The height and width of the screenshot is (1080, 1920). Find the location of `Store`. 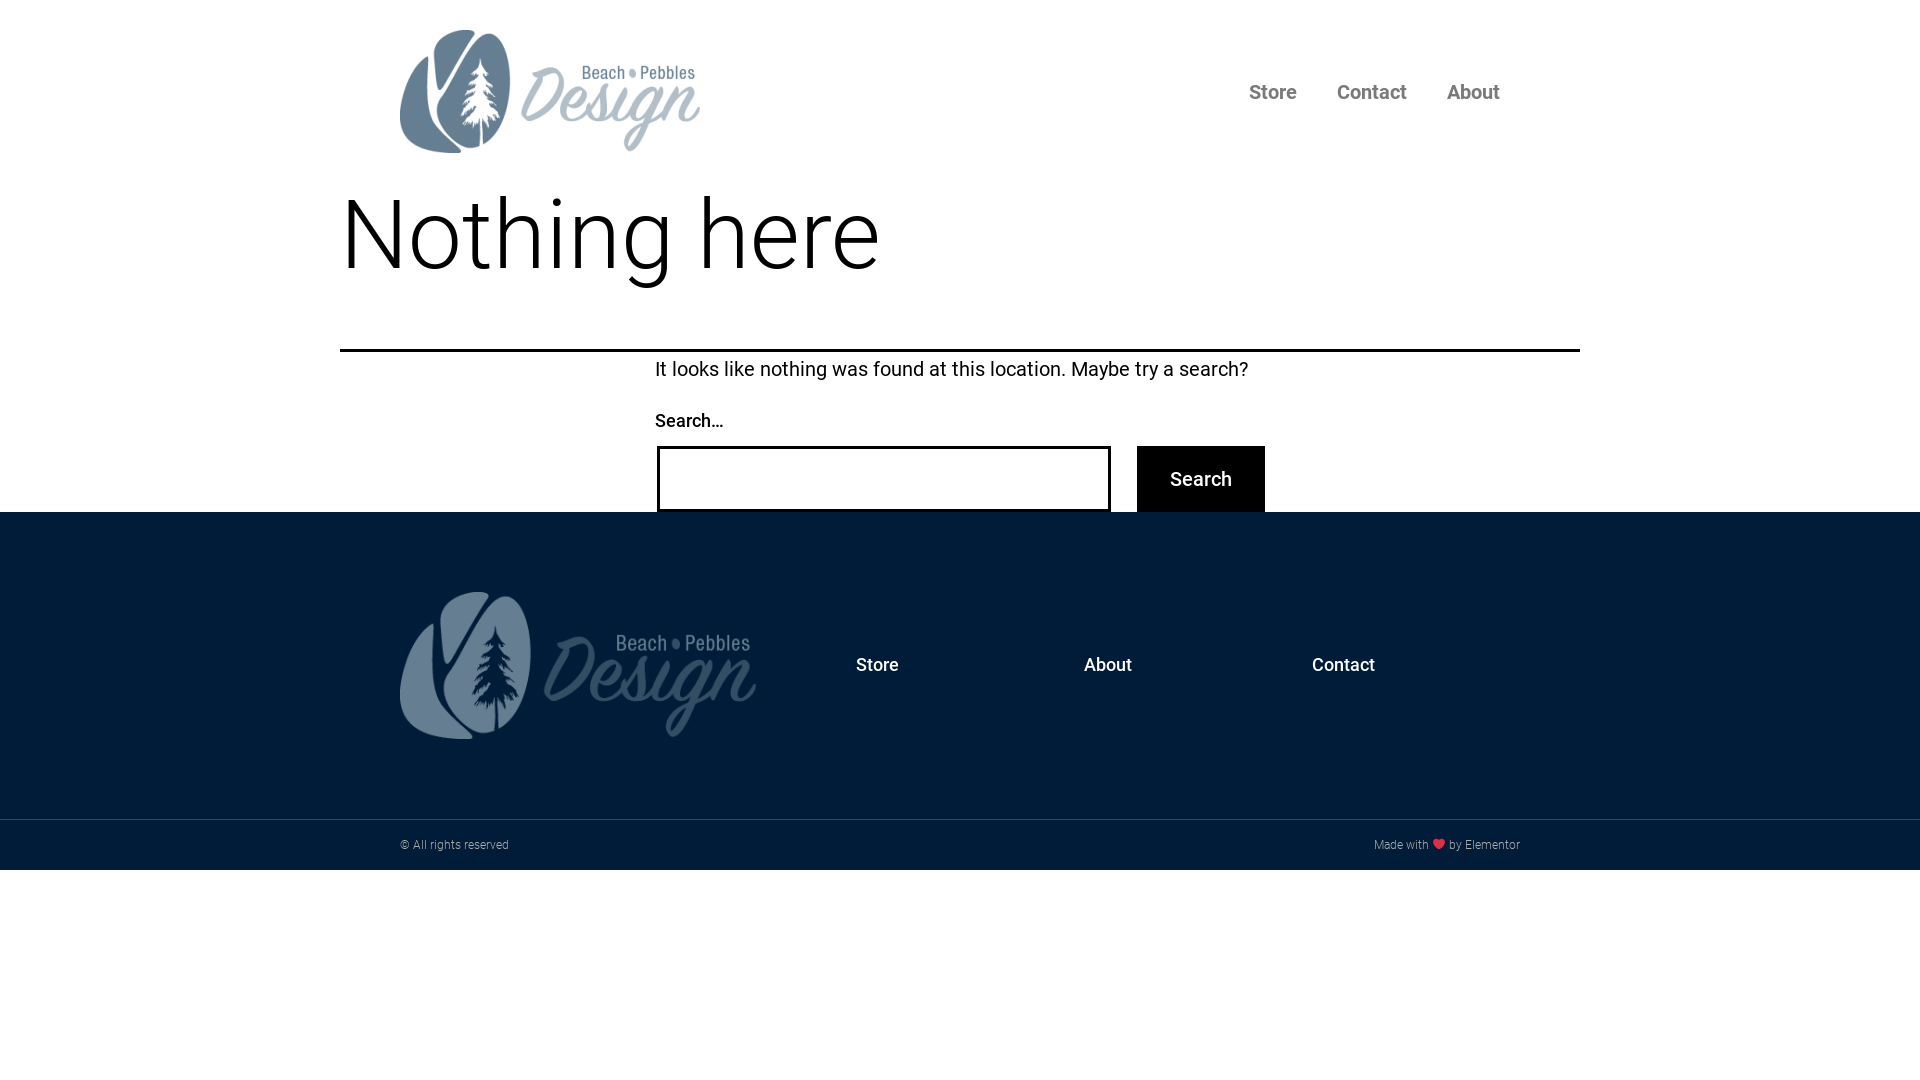

Store is located at coordinates (1273, 91).